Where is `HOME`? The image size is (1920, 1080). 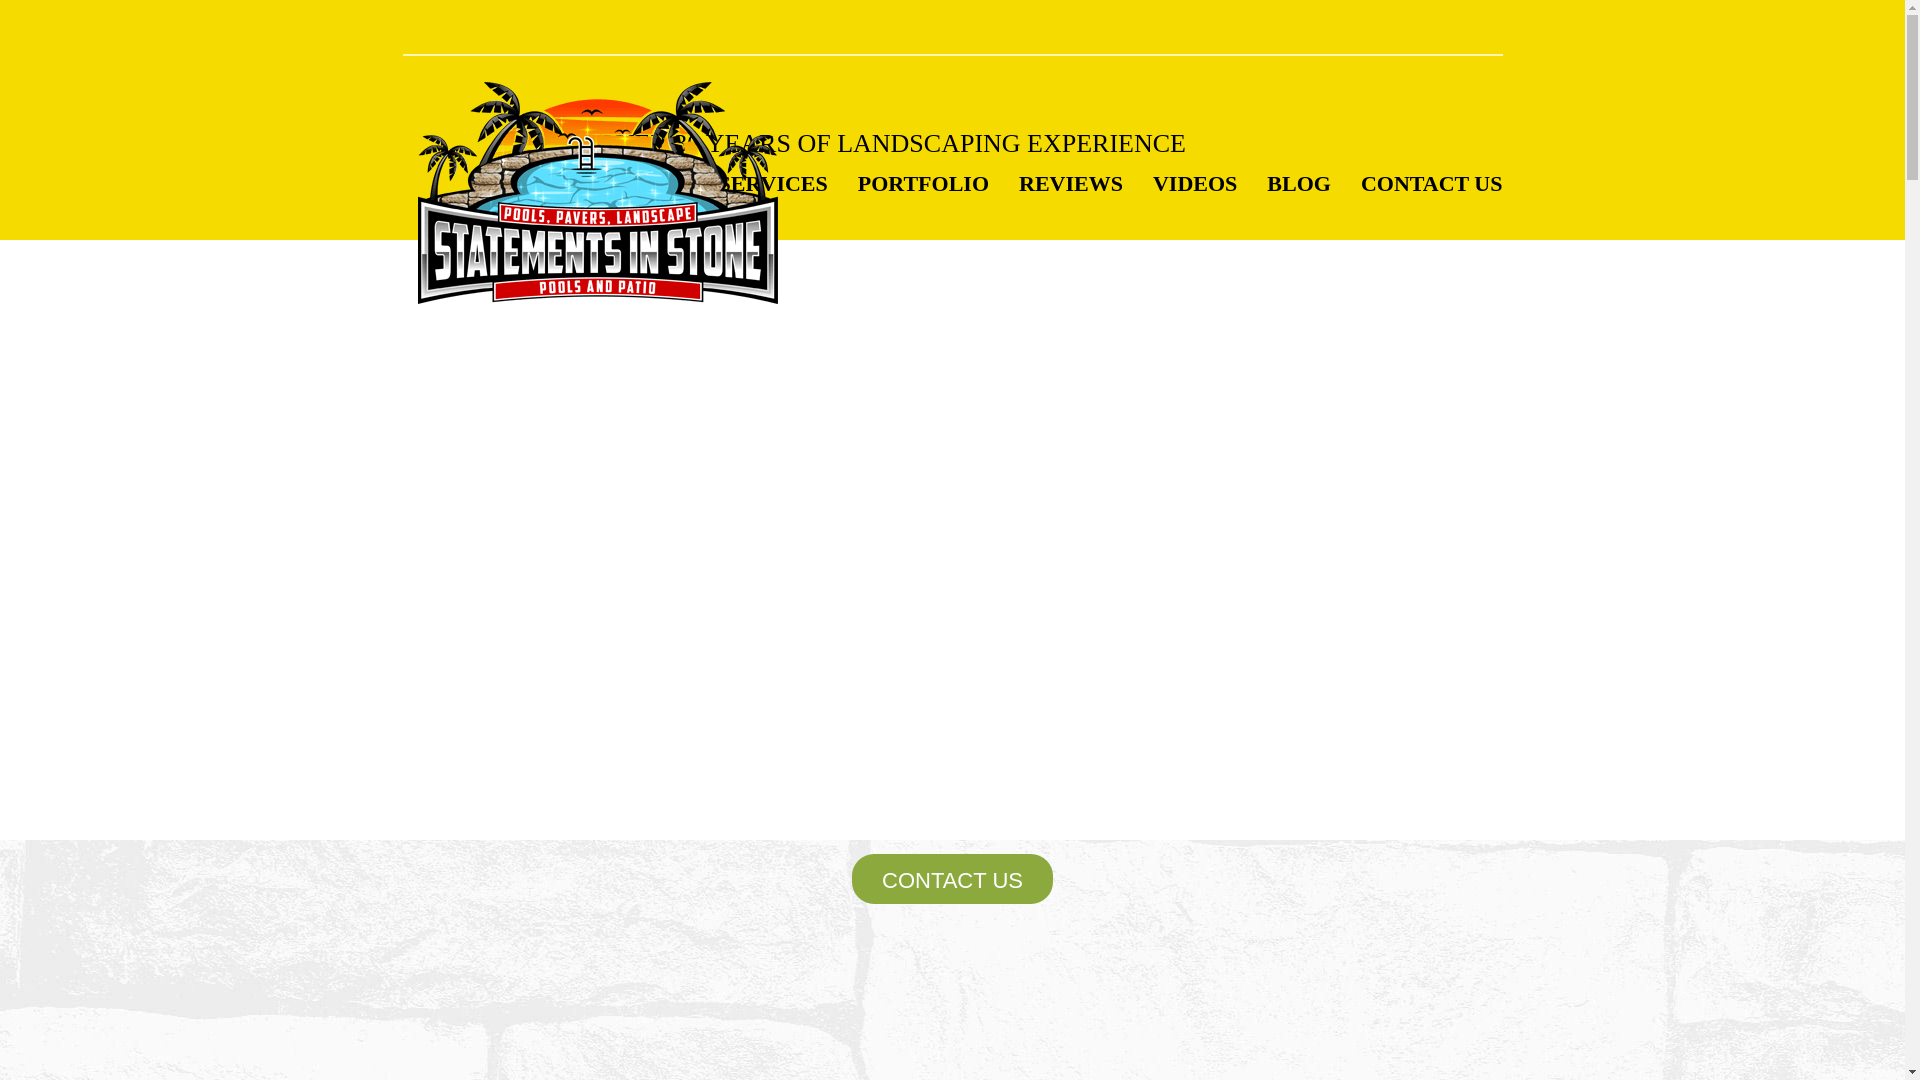
HOME is located at coordinates (512, 180).